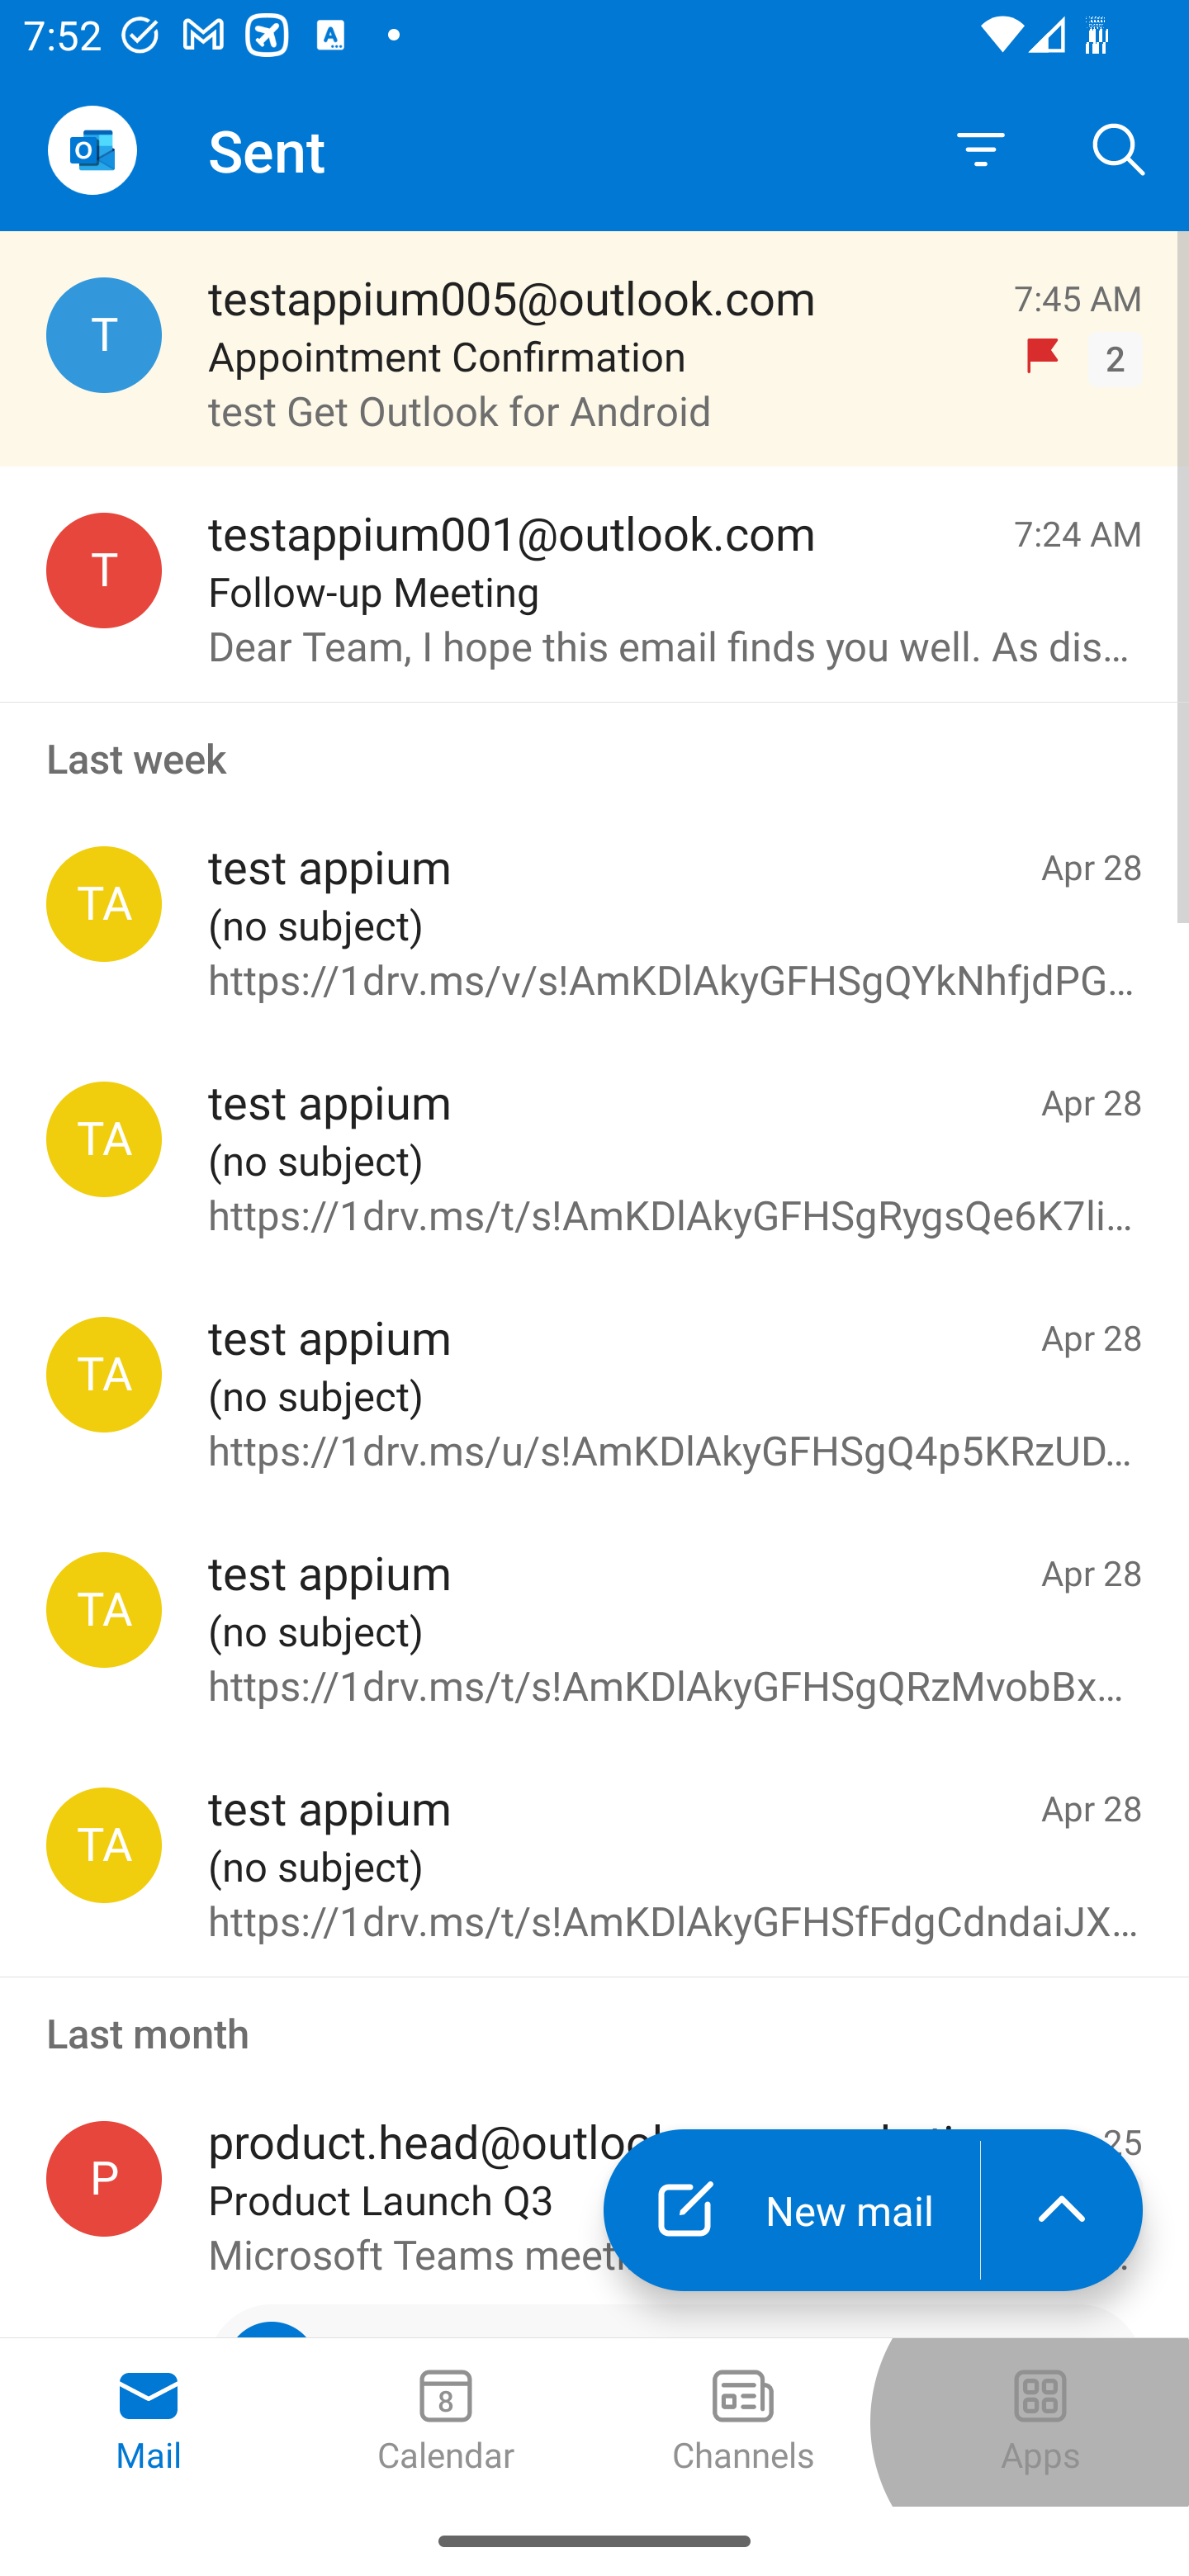 The image size is (1189, 2576). Describe the element at coordinates (791, 2209) in the screenshot. I see `New mail` at that location.